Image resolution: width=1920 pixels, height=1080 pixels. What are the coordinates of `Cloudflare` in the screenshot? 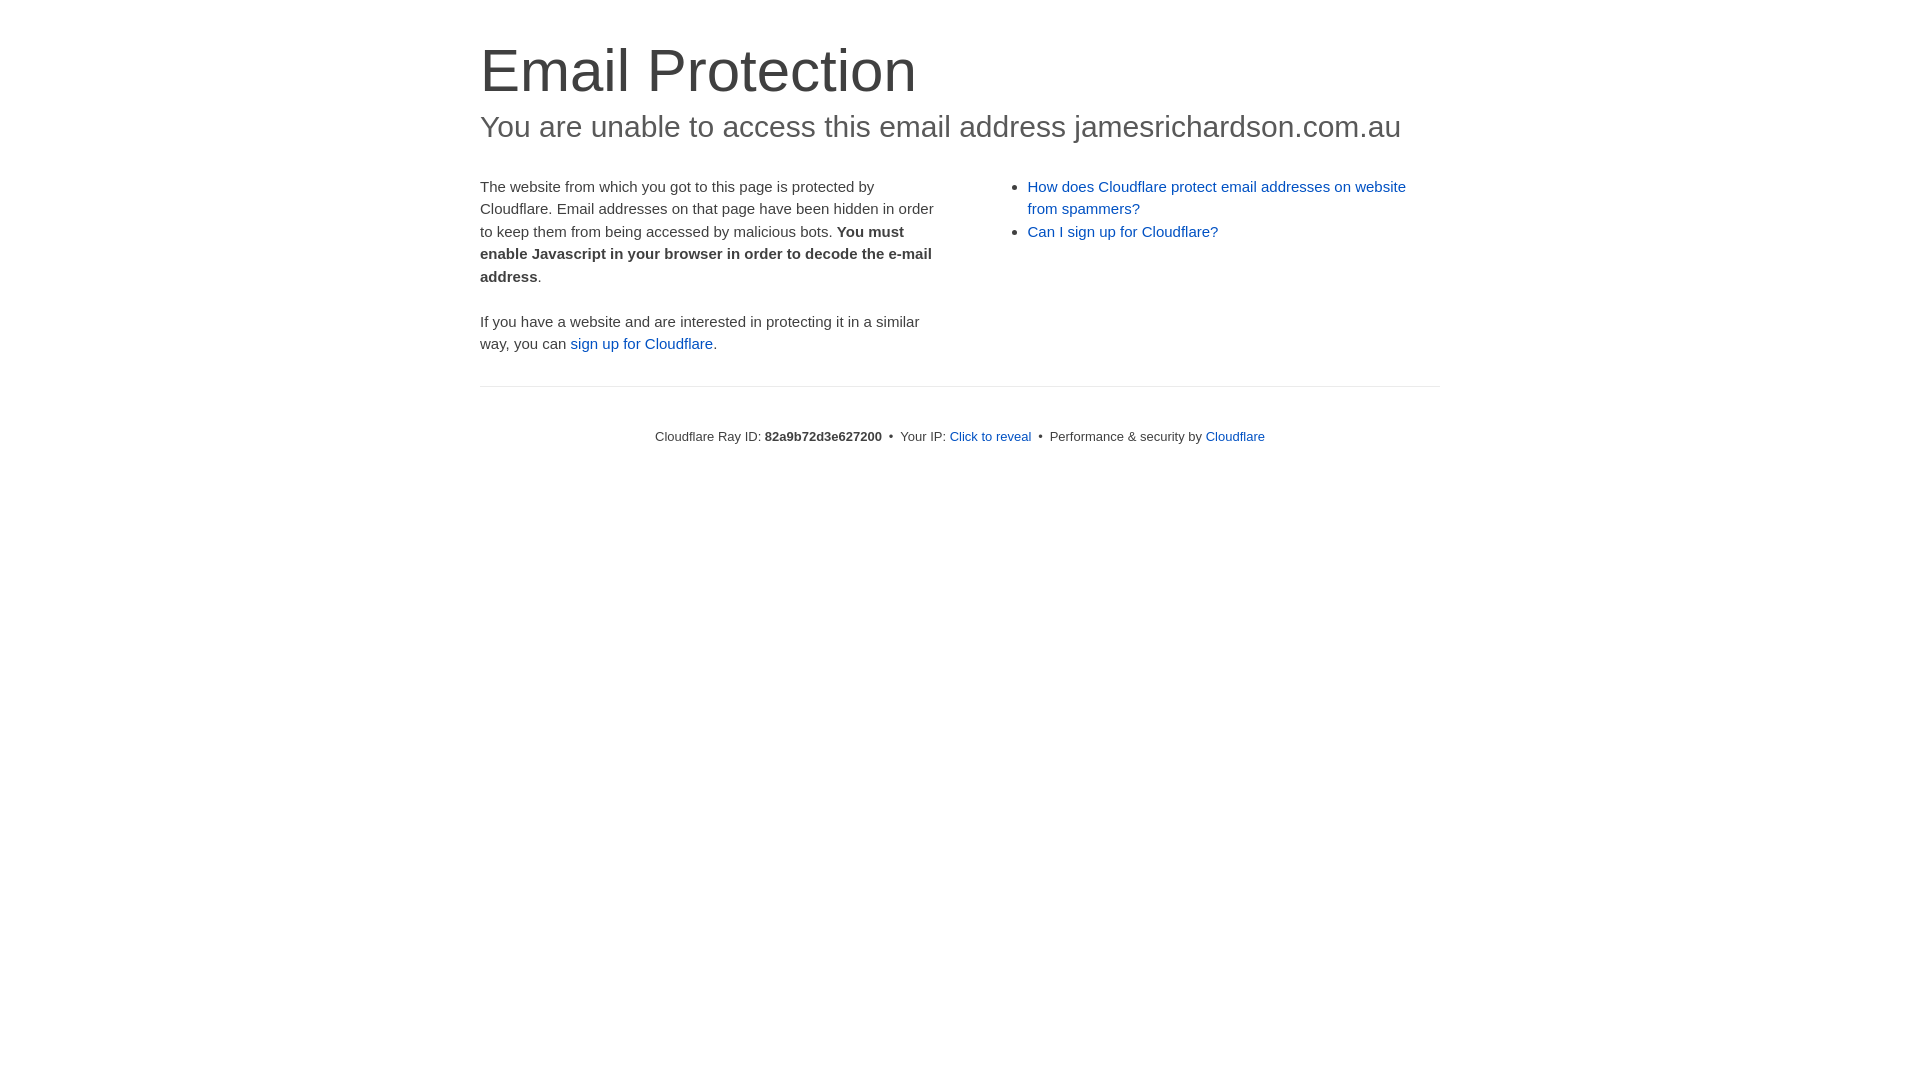 It's located at (1236, 436).